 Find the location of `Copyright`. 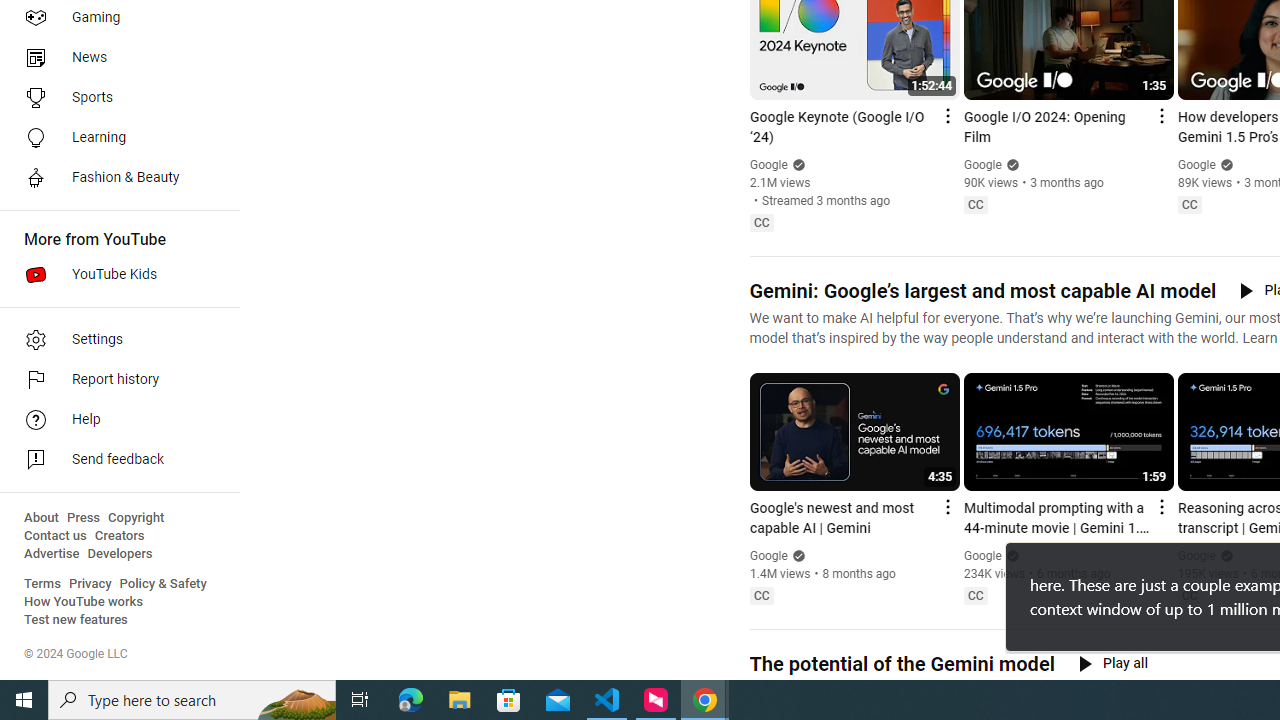

Copyright is located at coordinates (136, 518).